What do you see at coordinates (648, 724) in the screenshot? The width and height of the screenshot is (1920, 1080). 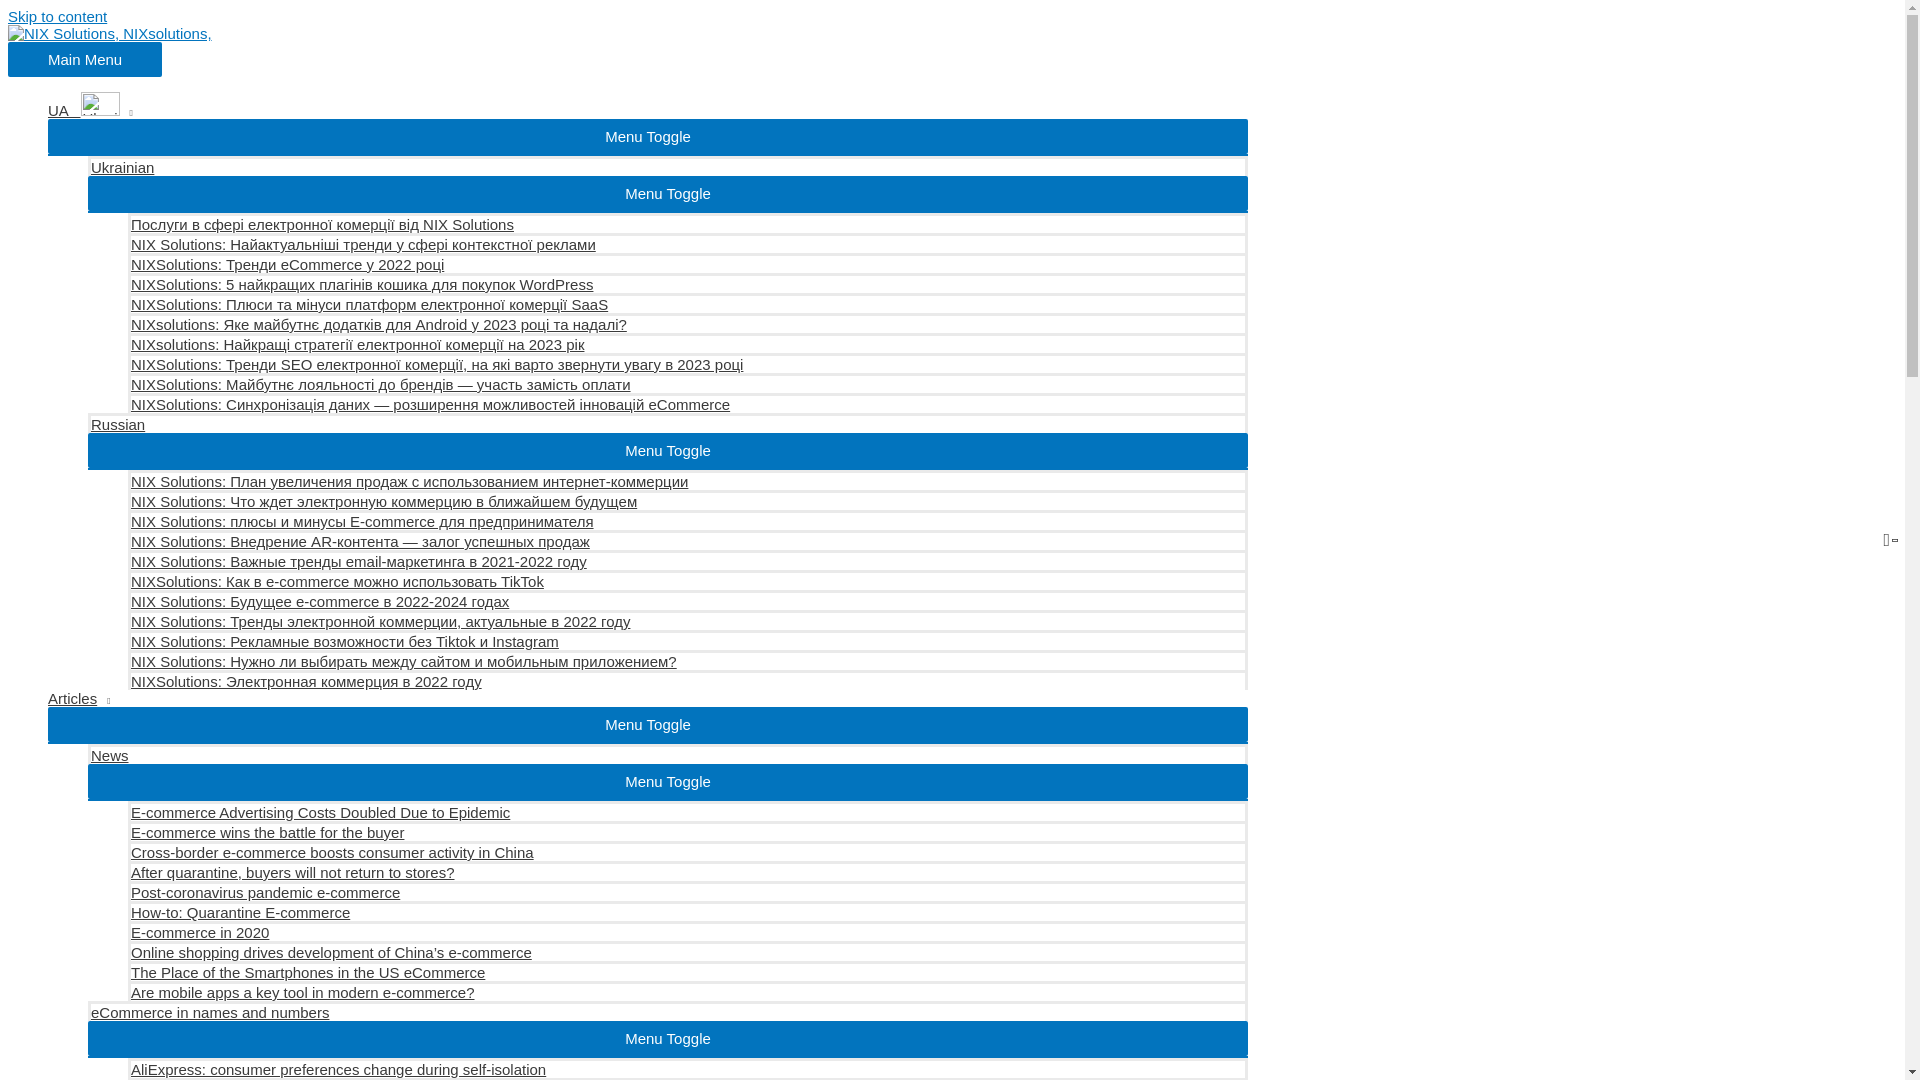 I see `Menu Toggle` at bounding box center [648, 724].